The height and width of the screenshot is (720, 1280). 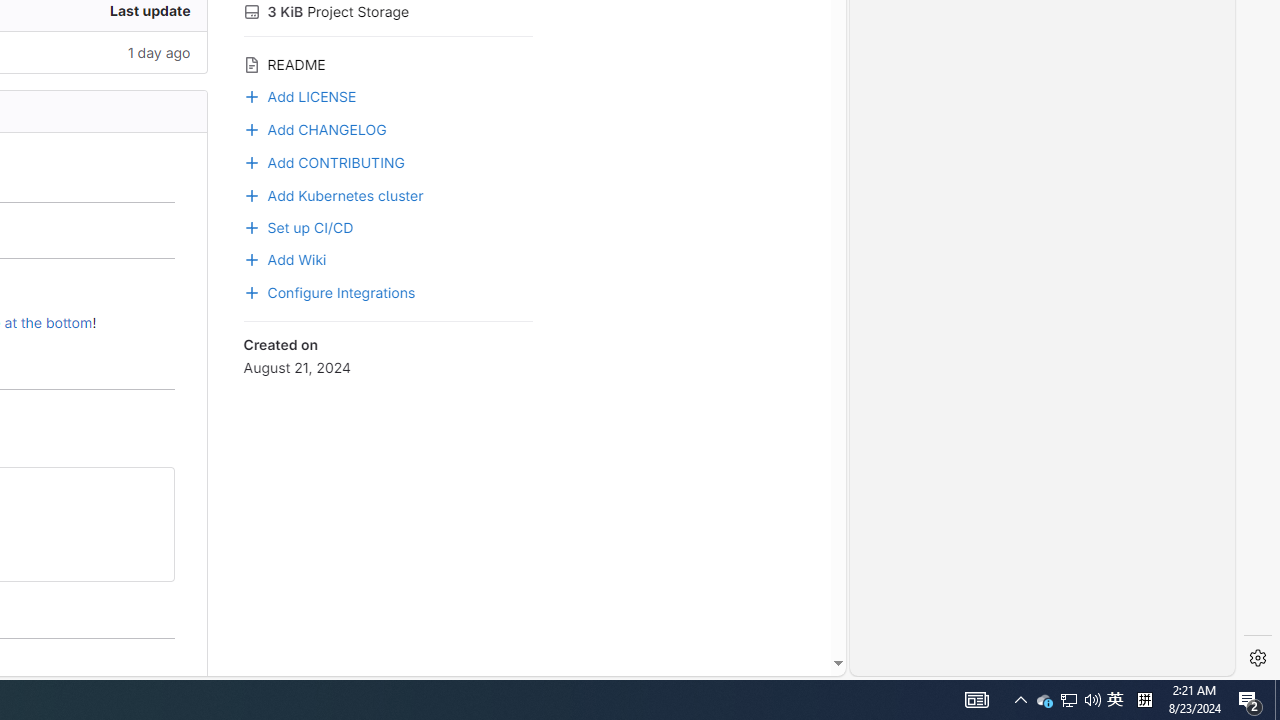 I want to click on Class: s16 icon gl-mr-3 gl-text-gray-500, so click(x=251, y=64).